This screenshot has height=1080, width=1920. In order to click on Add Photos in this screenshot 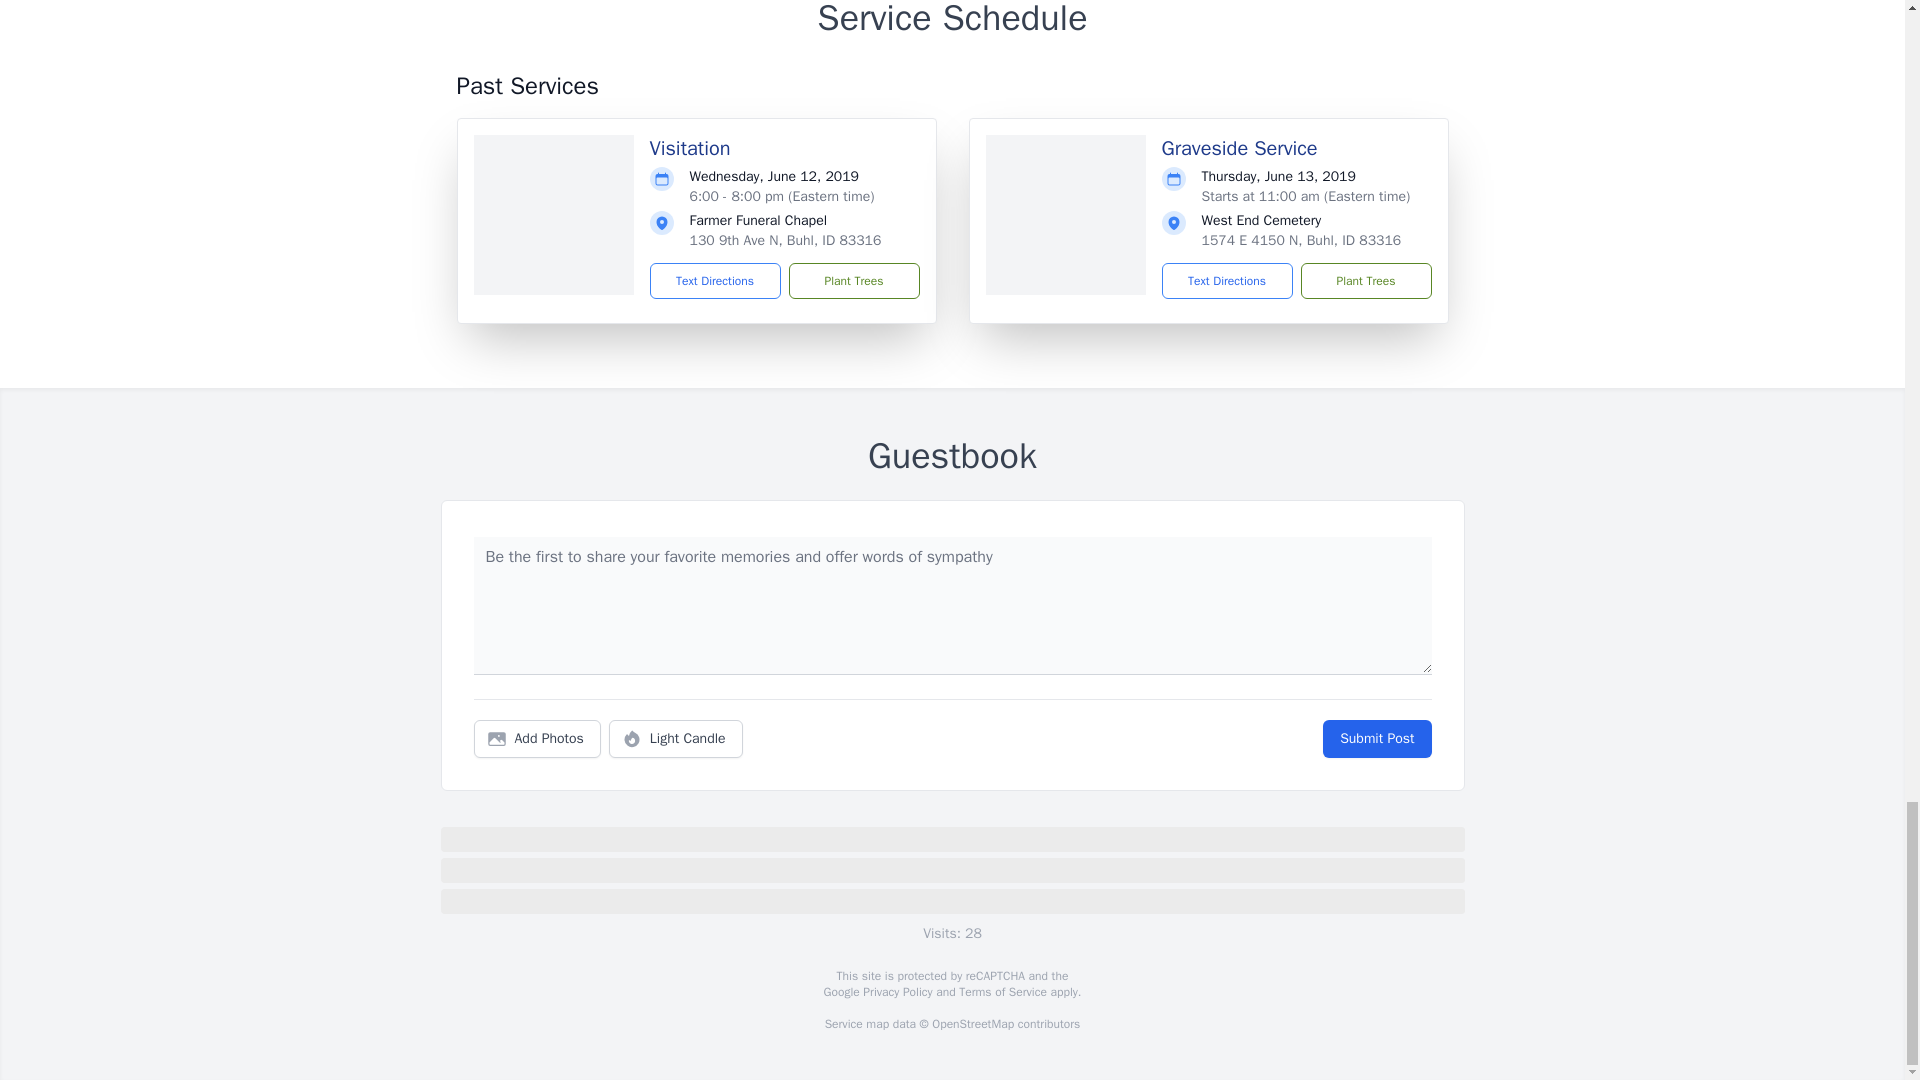, I will do `click(537, 739)`.